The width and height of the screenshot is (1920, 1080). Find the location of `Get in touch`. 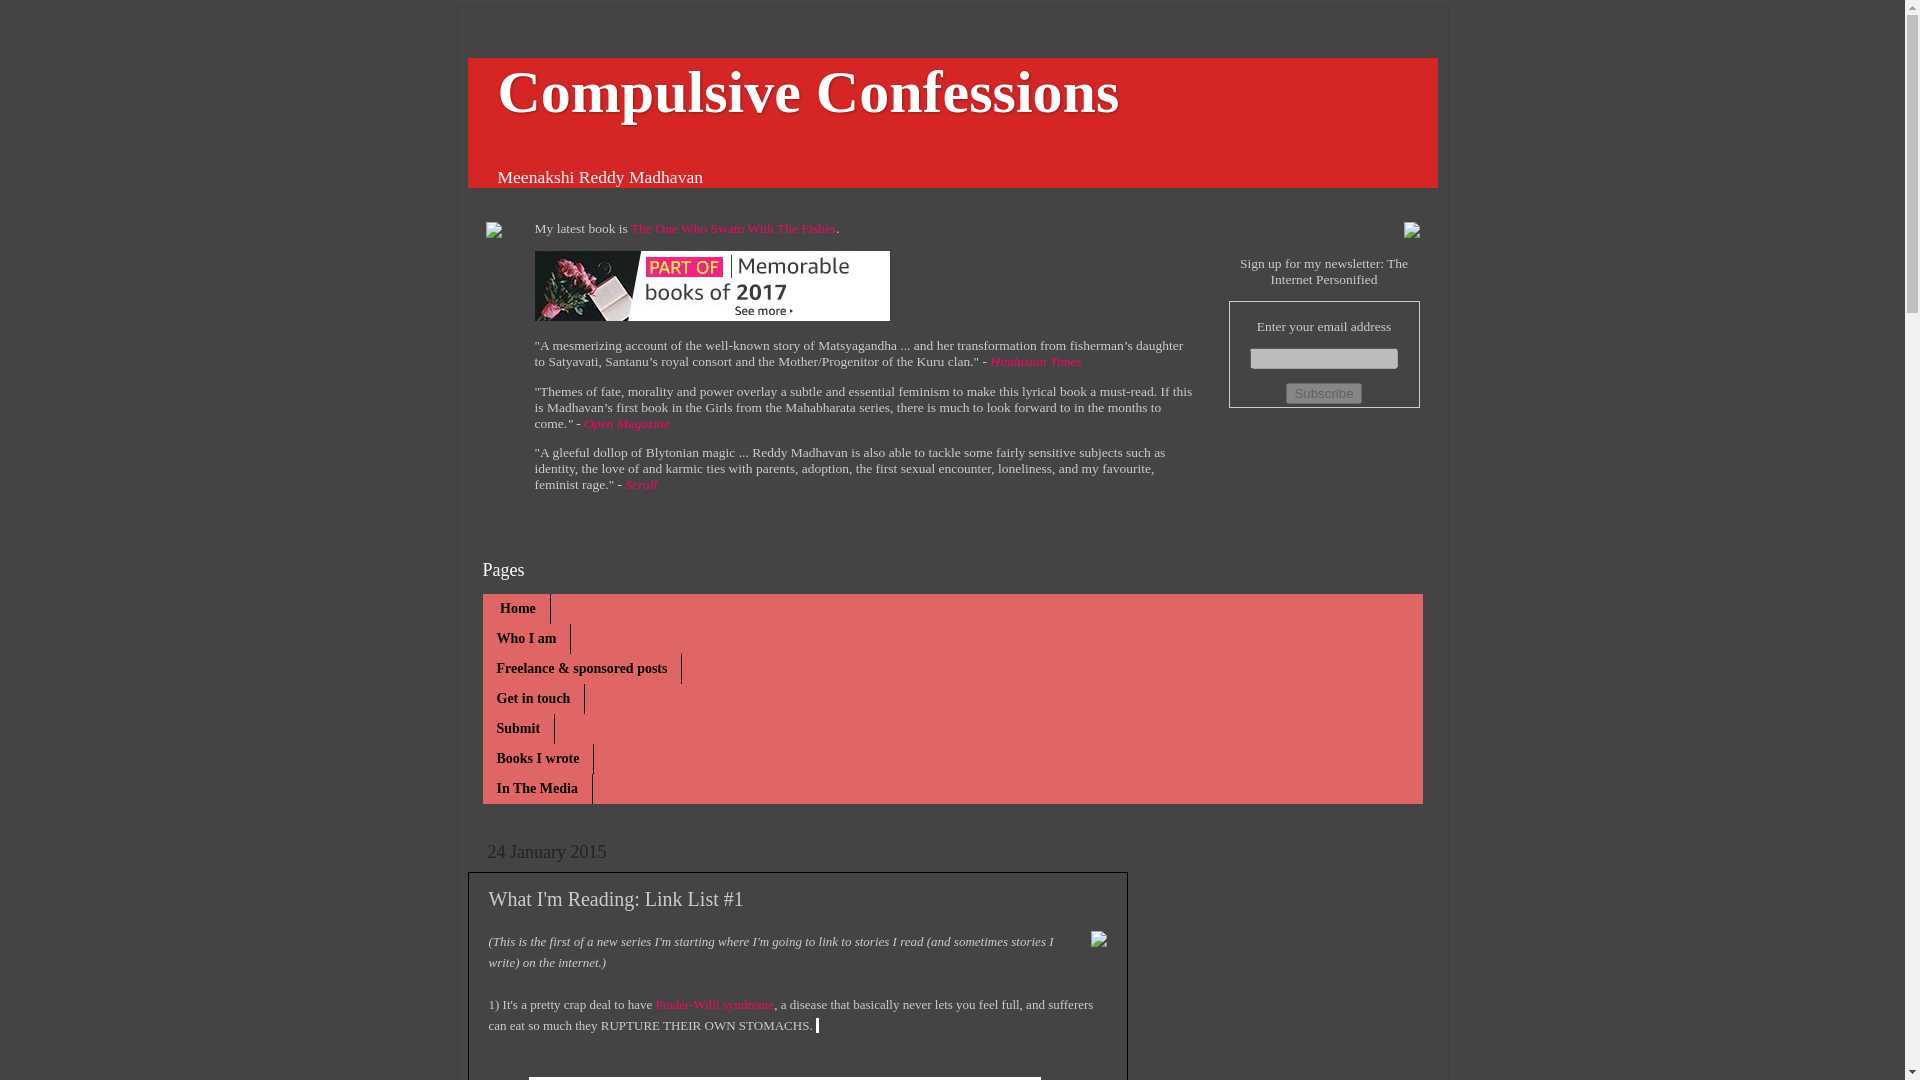

Get in touch is located at coordinates (533, 698).